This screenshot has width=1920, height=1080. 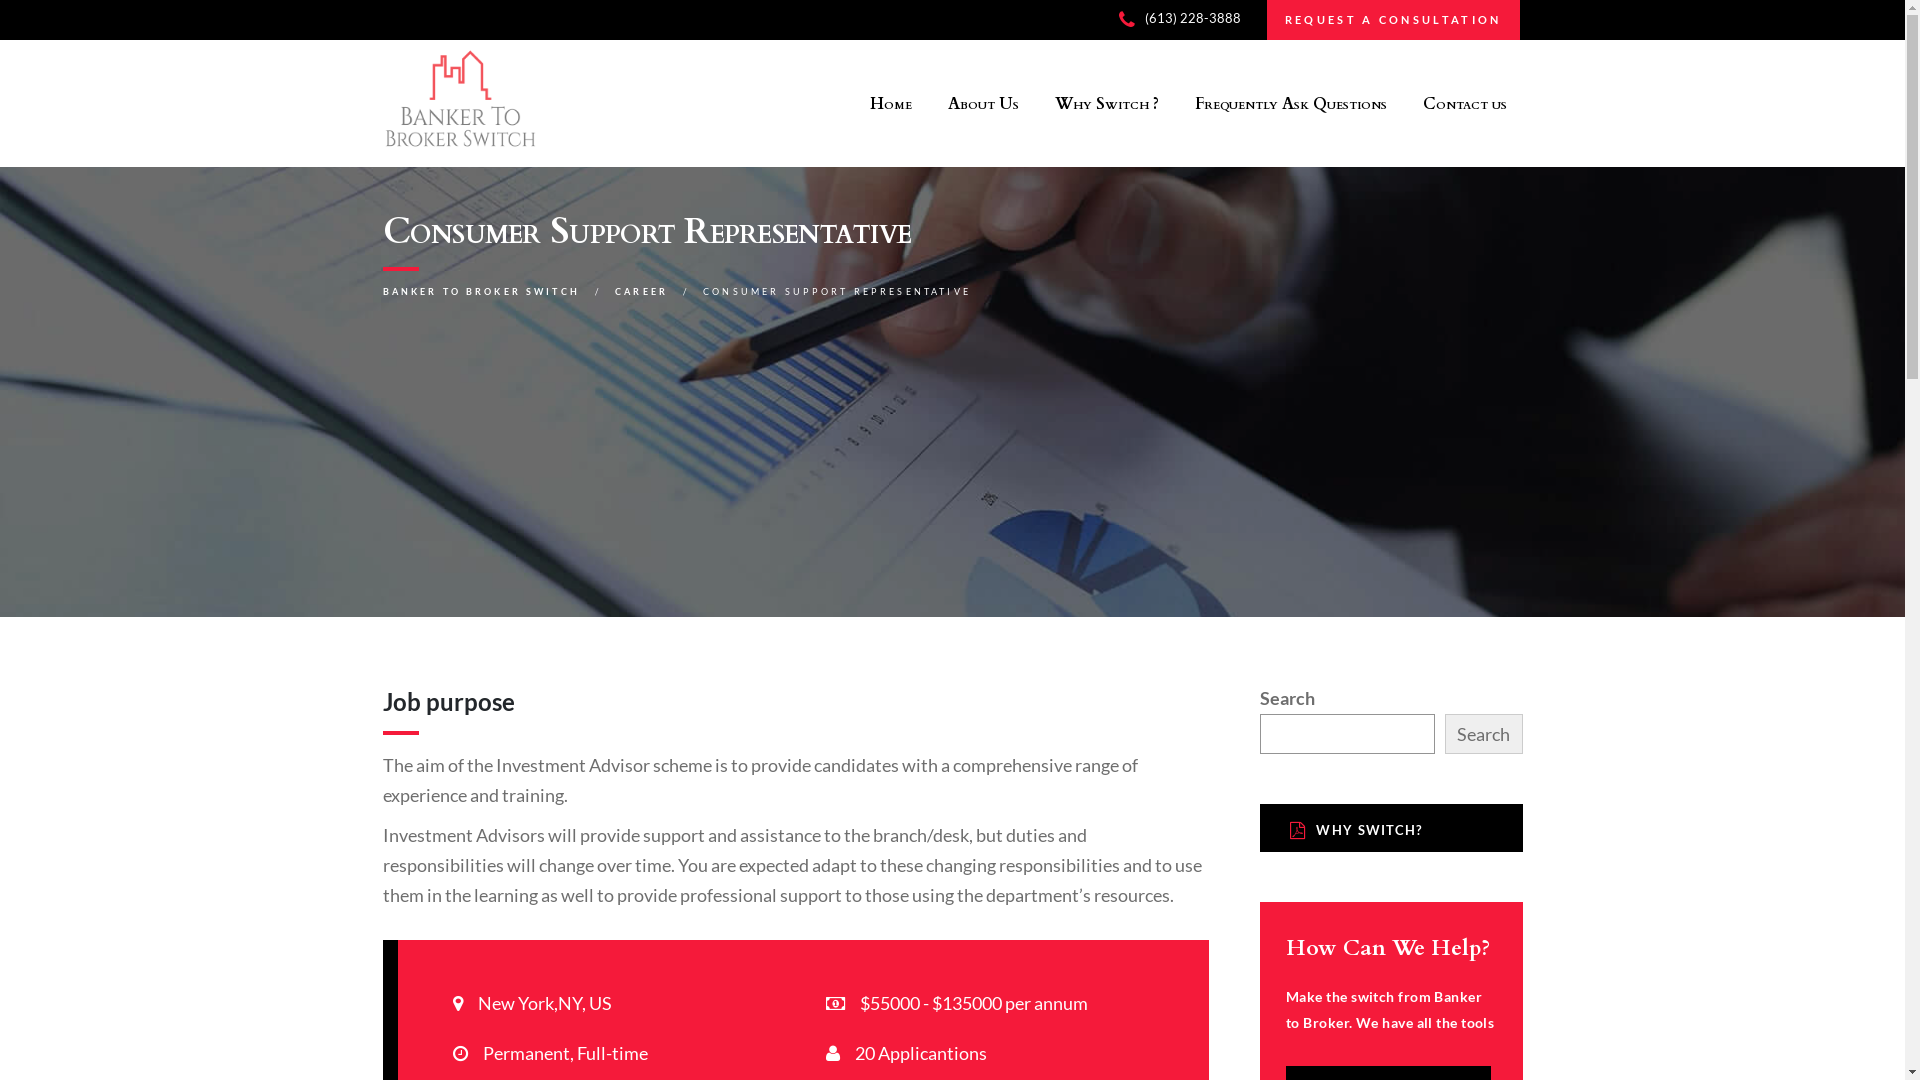 What do you see at coordinates (890, 104) in the screenshot?
I see `Home` at bounding box center [890, 104].